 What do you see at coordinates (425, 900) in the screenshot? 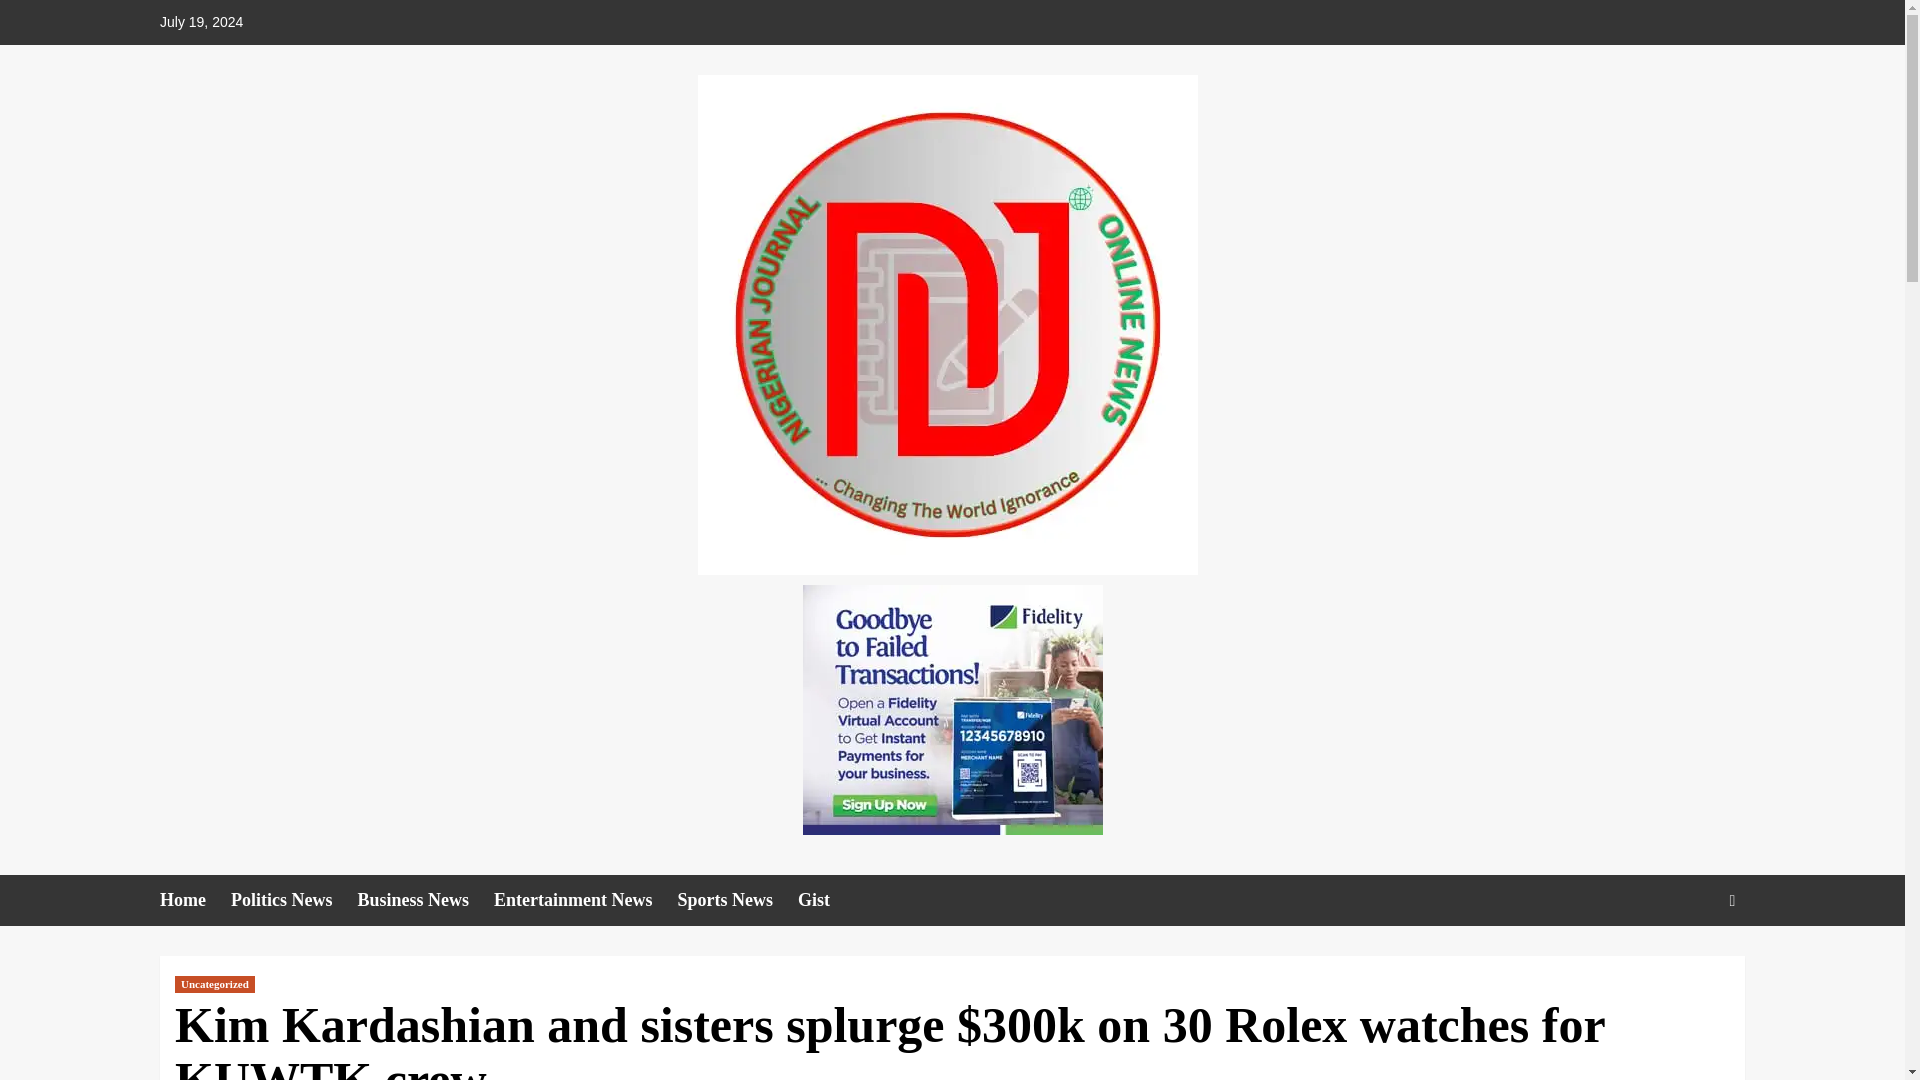
I see `Business News` at bounding box center [425, 900].